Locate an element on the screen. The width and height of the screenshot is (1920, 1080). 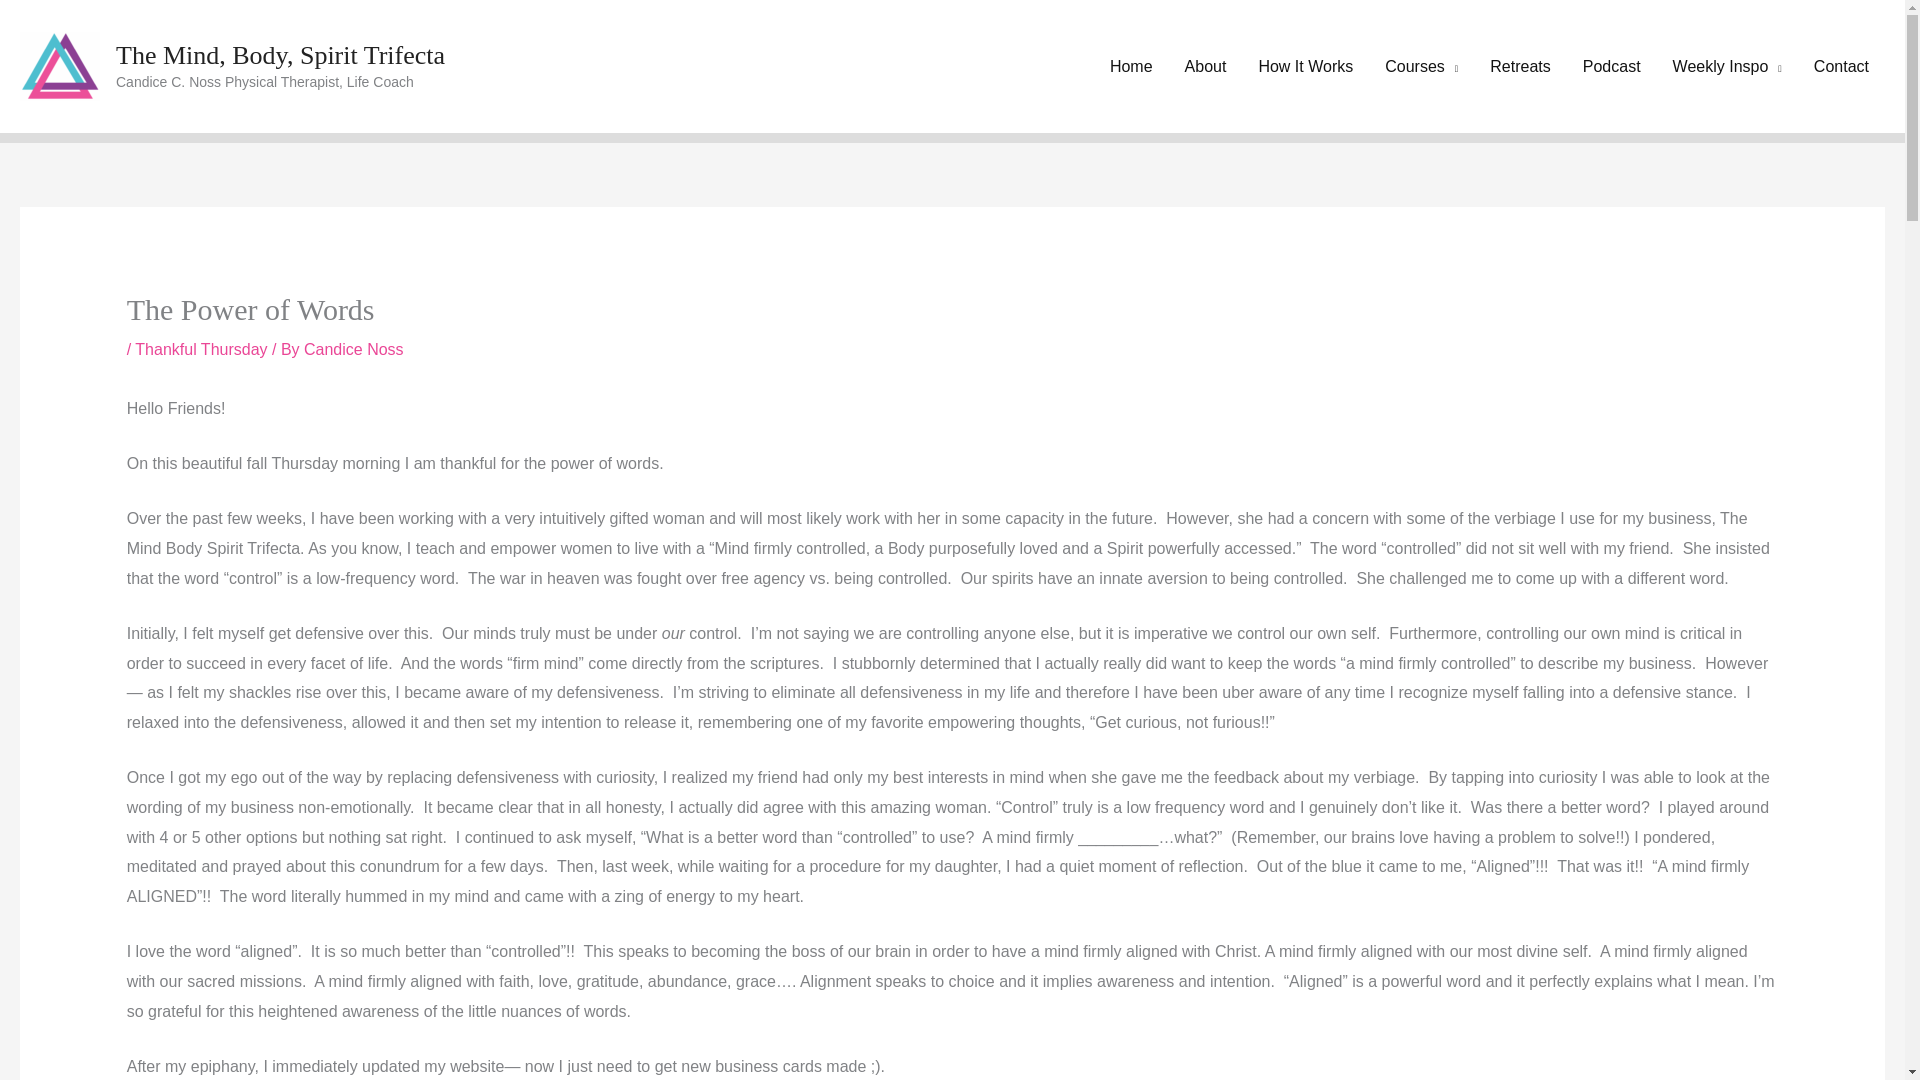
Retreats is located at coordinates (1520, 66).